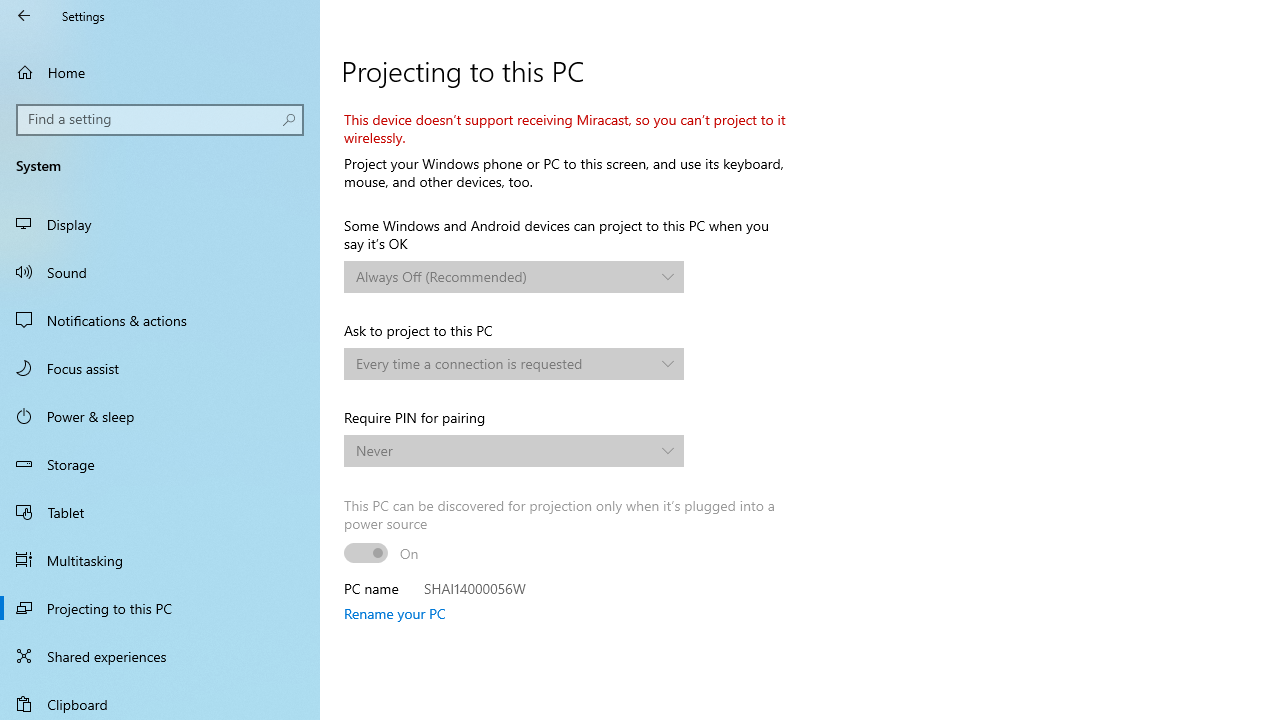 The image size is (1280, 720). What do you see at coordinates (160, 271) in the screenshot?
I see `Sound` at bounding box center [160, 271].